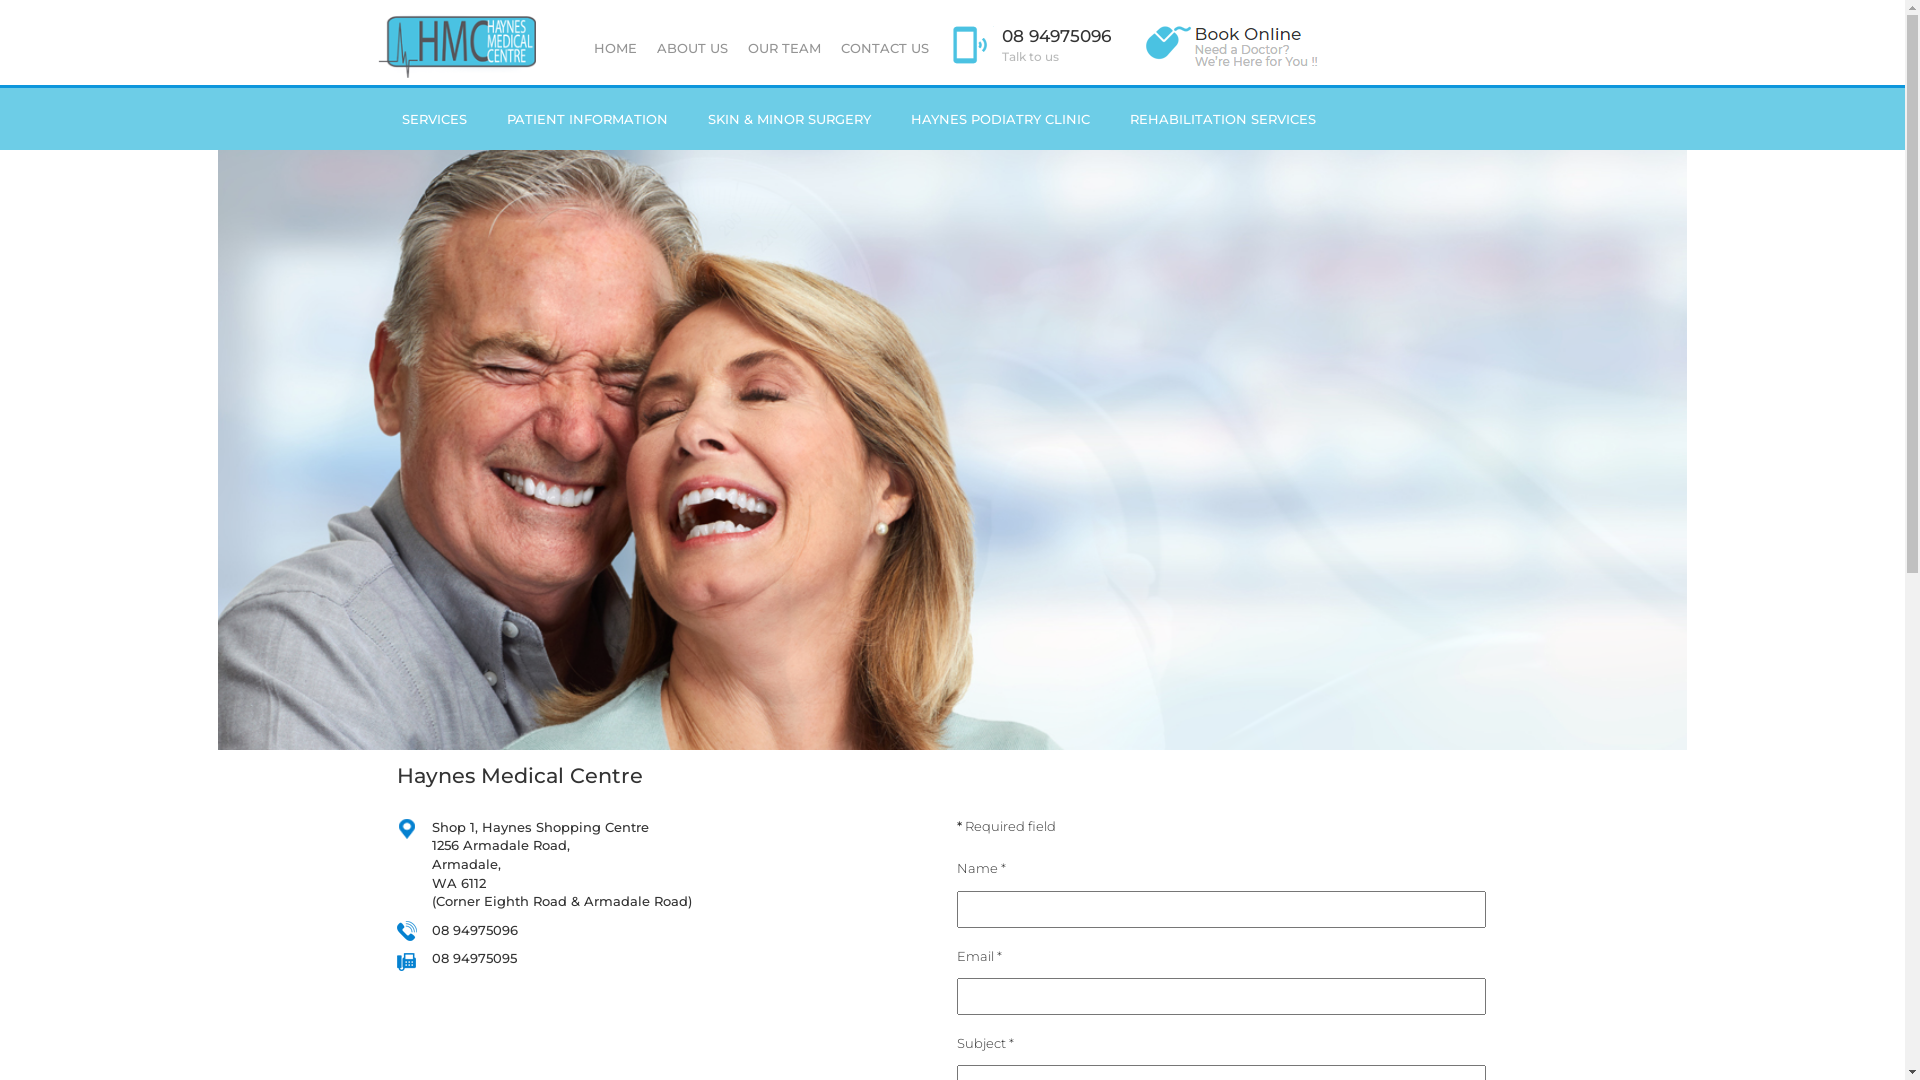 This screenshot has width=1920, height=1080. I want to click on CONTACT US, so click(884, 48).